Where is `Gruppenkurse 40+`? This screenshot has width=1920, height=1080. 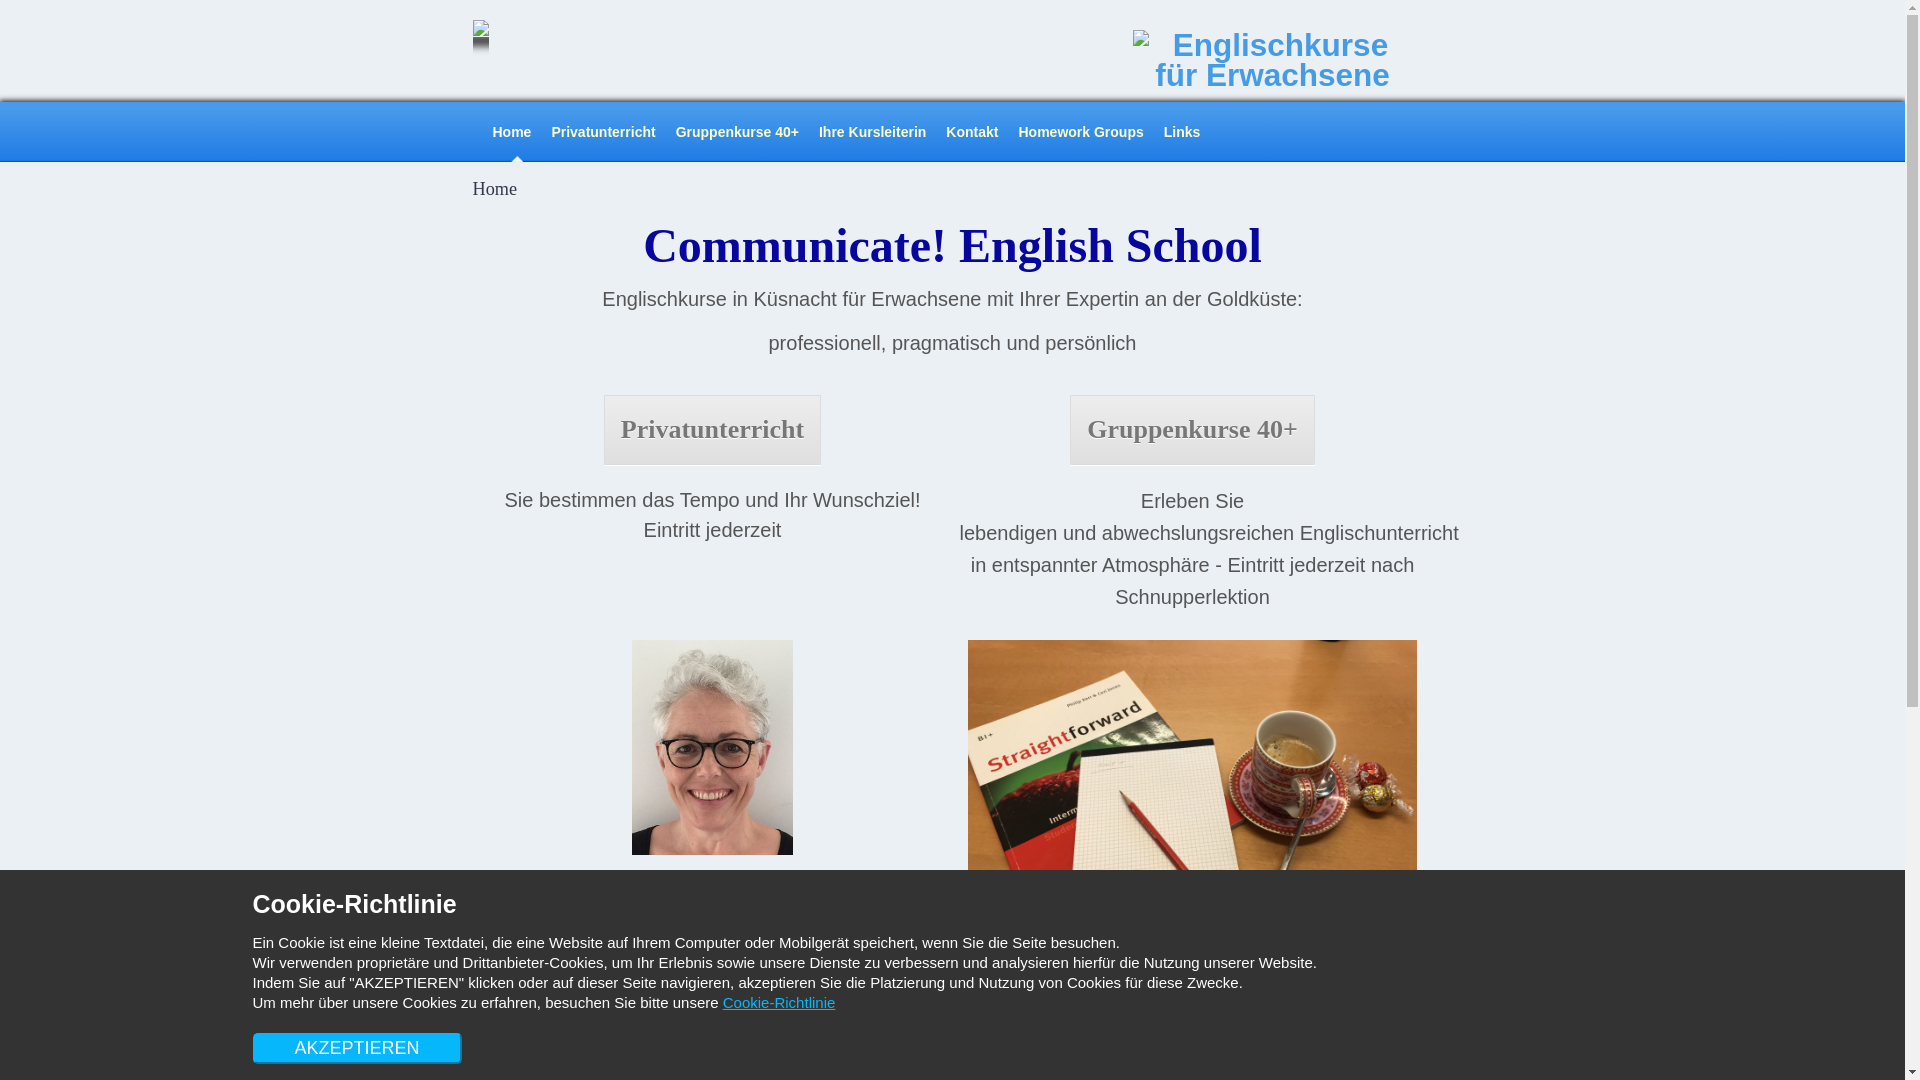 Gruppenkurse 40+ is located at coordinates (738, 132).